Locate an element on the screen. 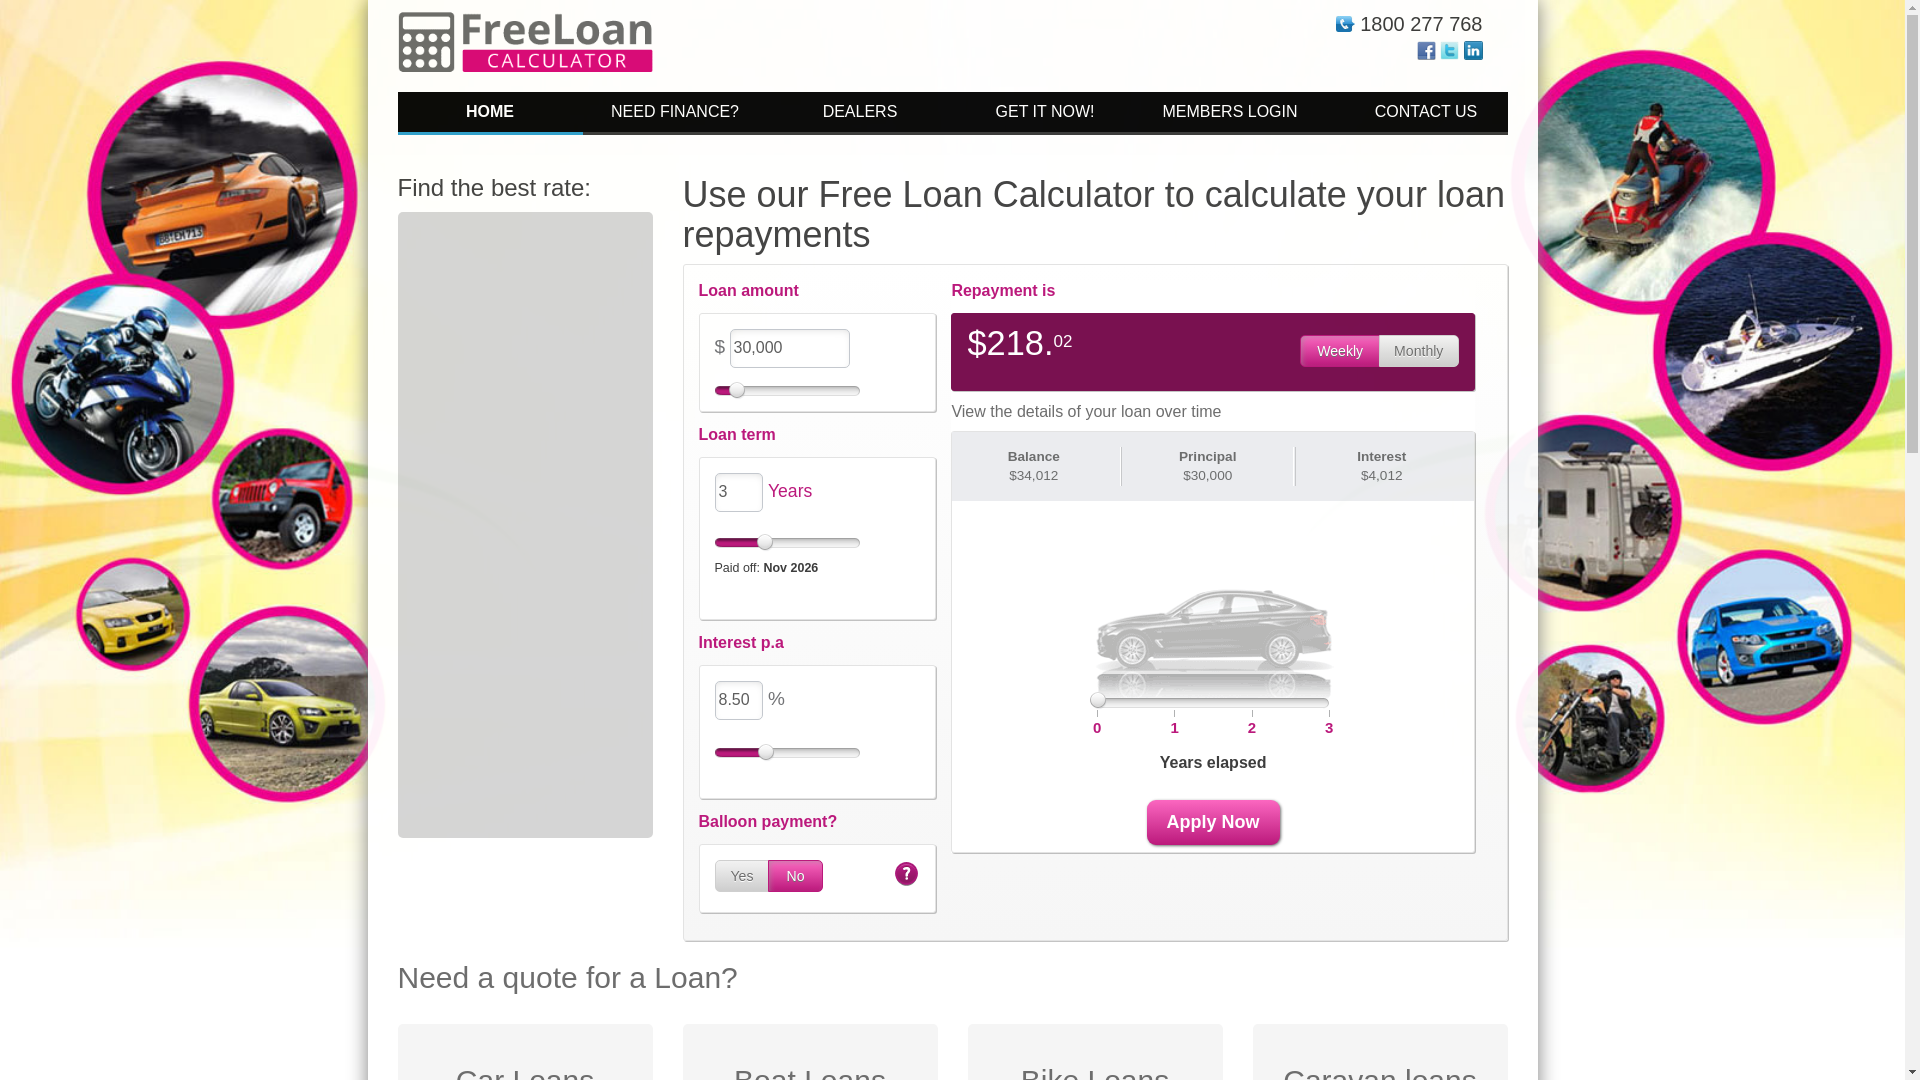 This screenshot has width=1920, height=1080. DEALERS is located at coordinates (860, 114).